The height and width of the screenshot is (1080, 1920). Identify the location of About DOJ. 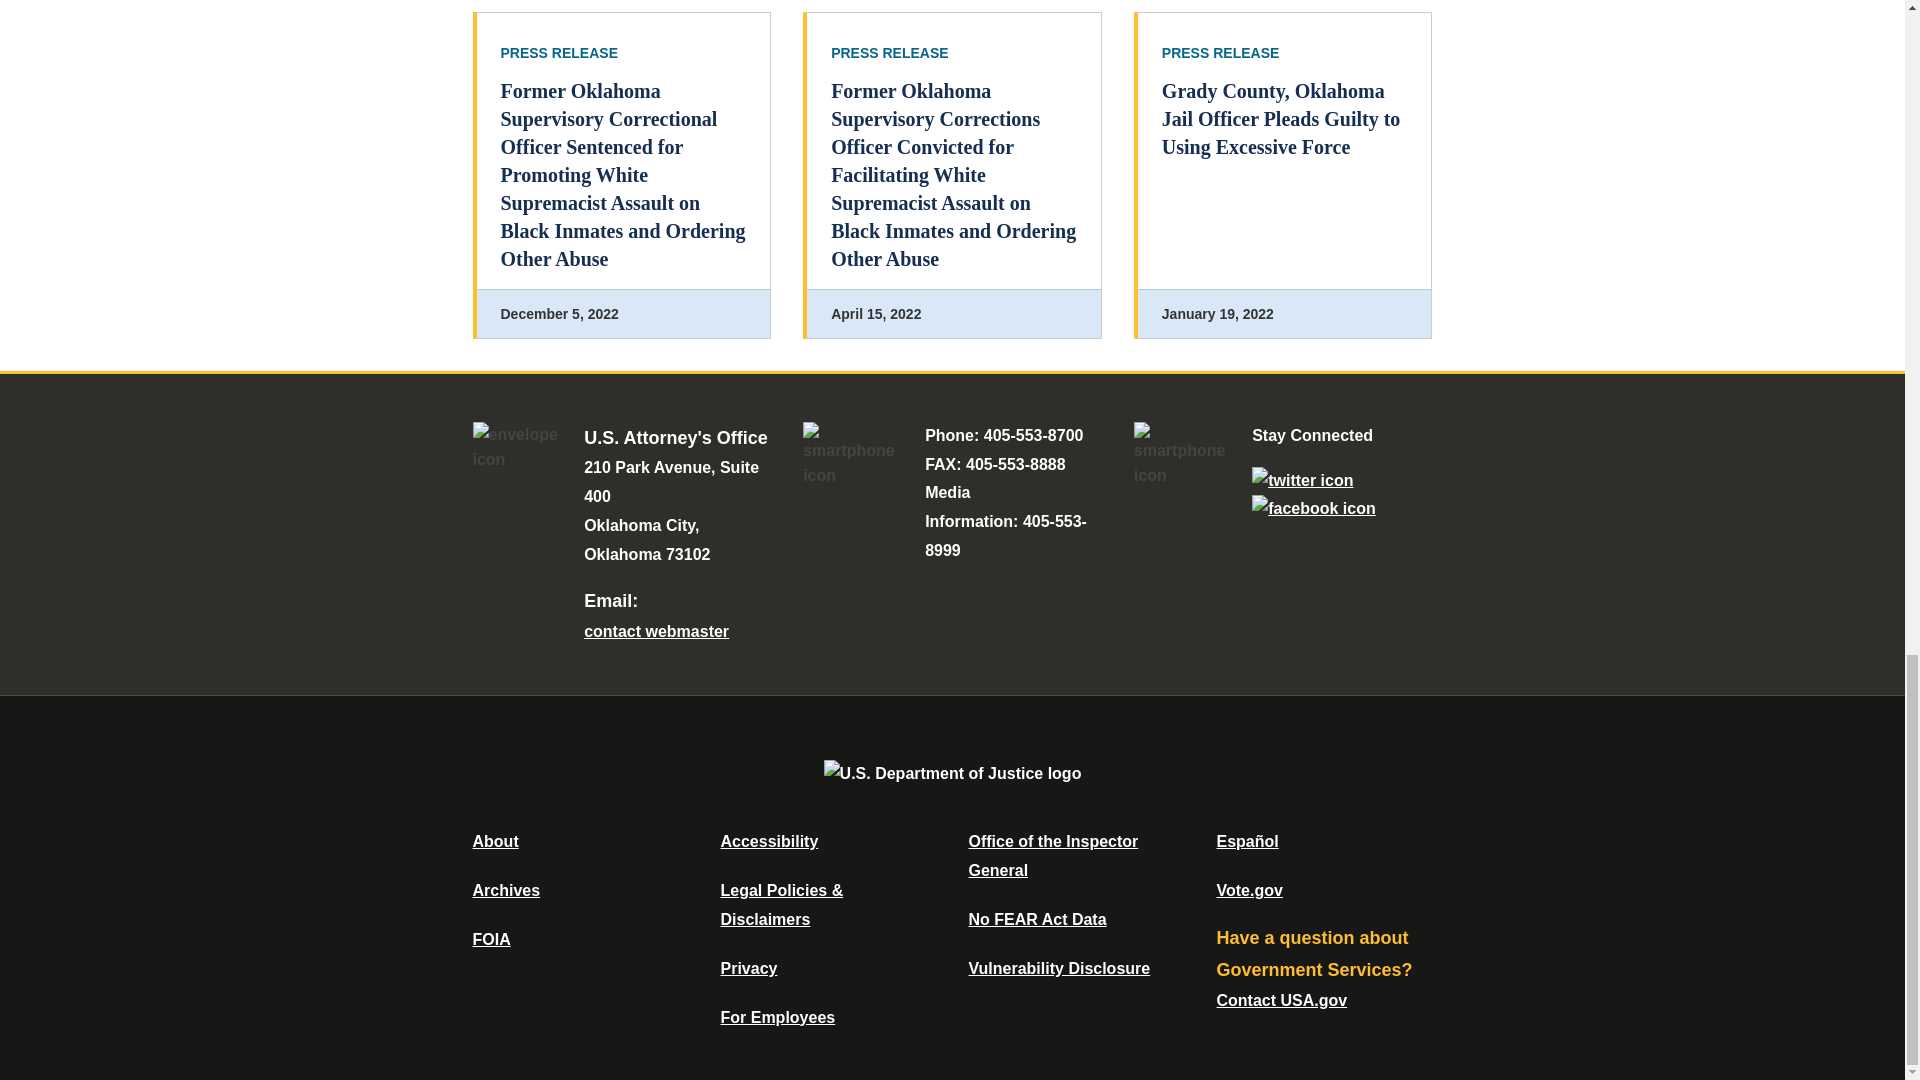
(495, 840).